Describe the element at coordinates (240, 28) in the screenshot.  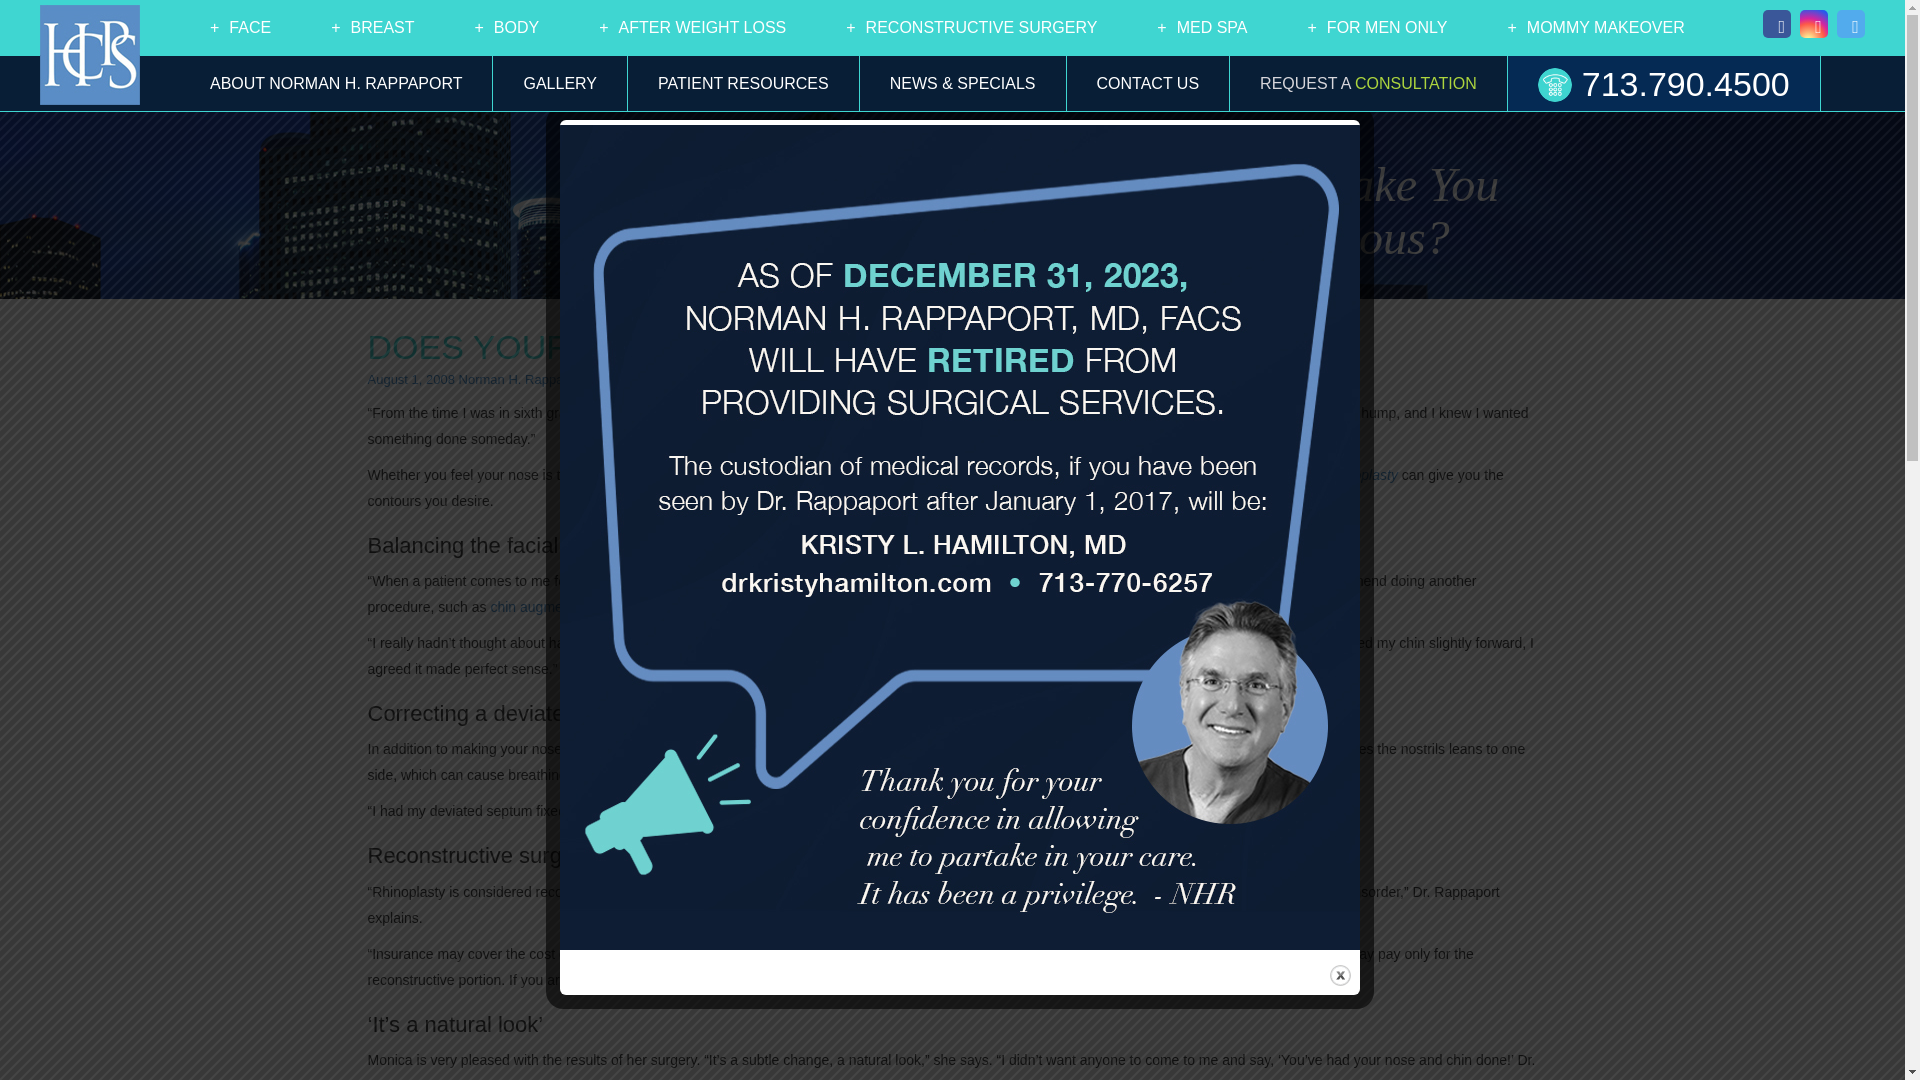
I see `FACE` at that location.